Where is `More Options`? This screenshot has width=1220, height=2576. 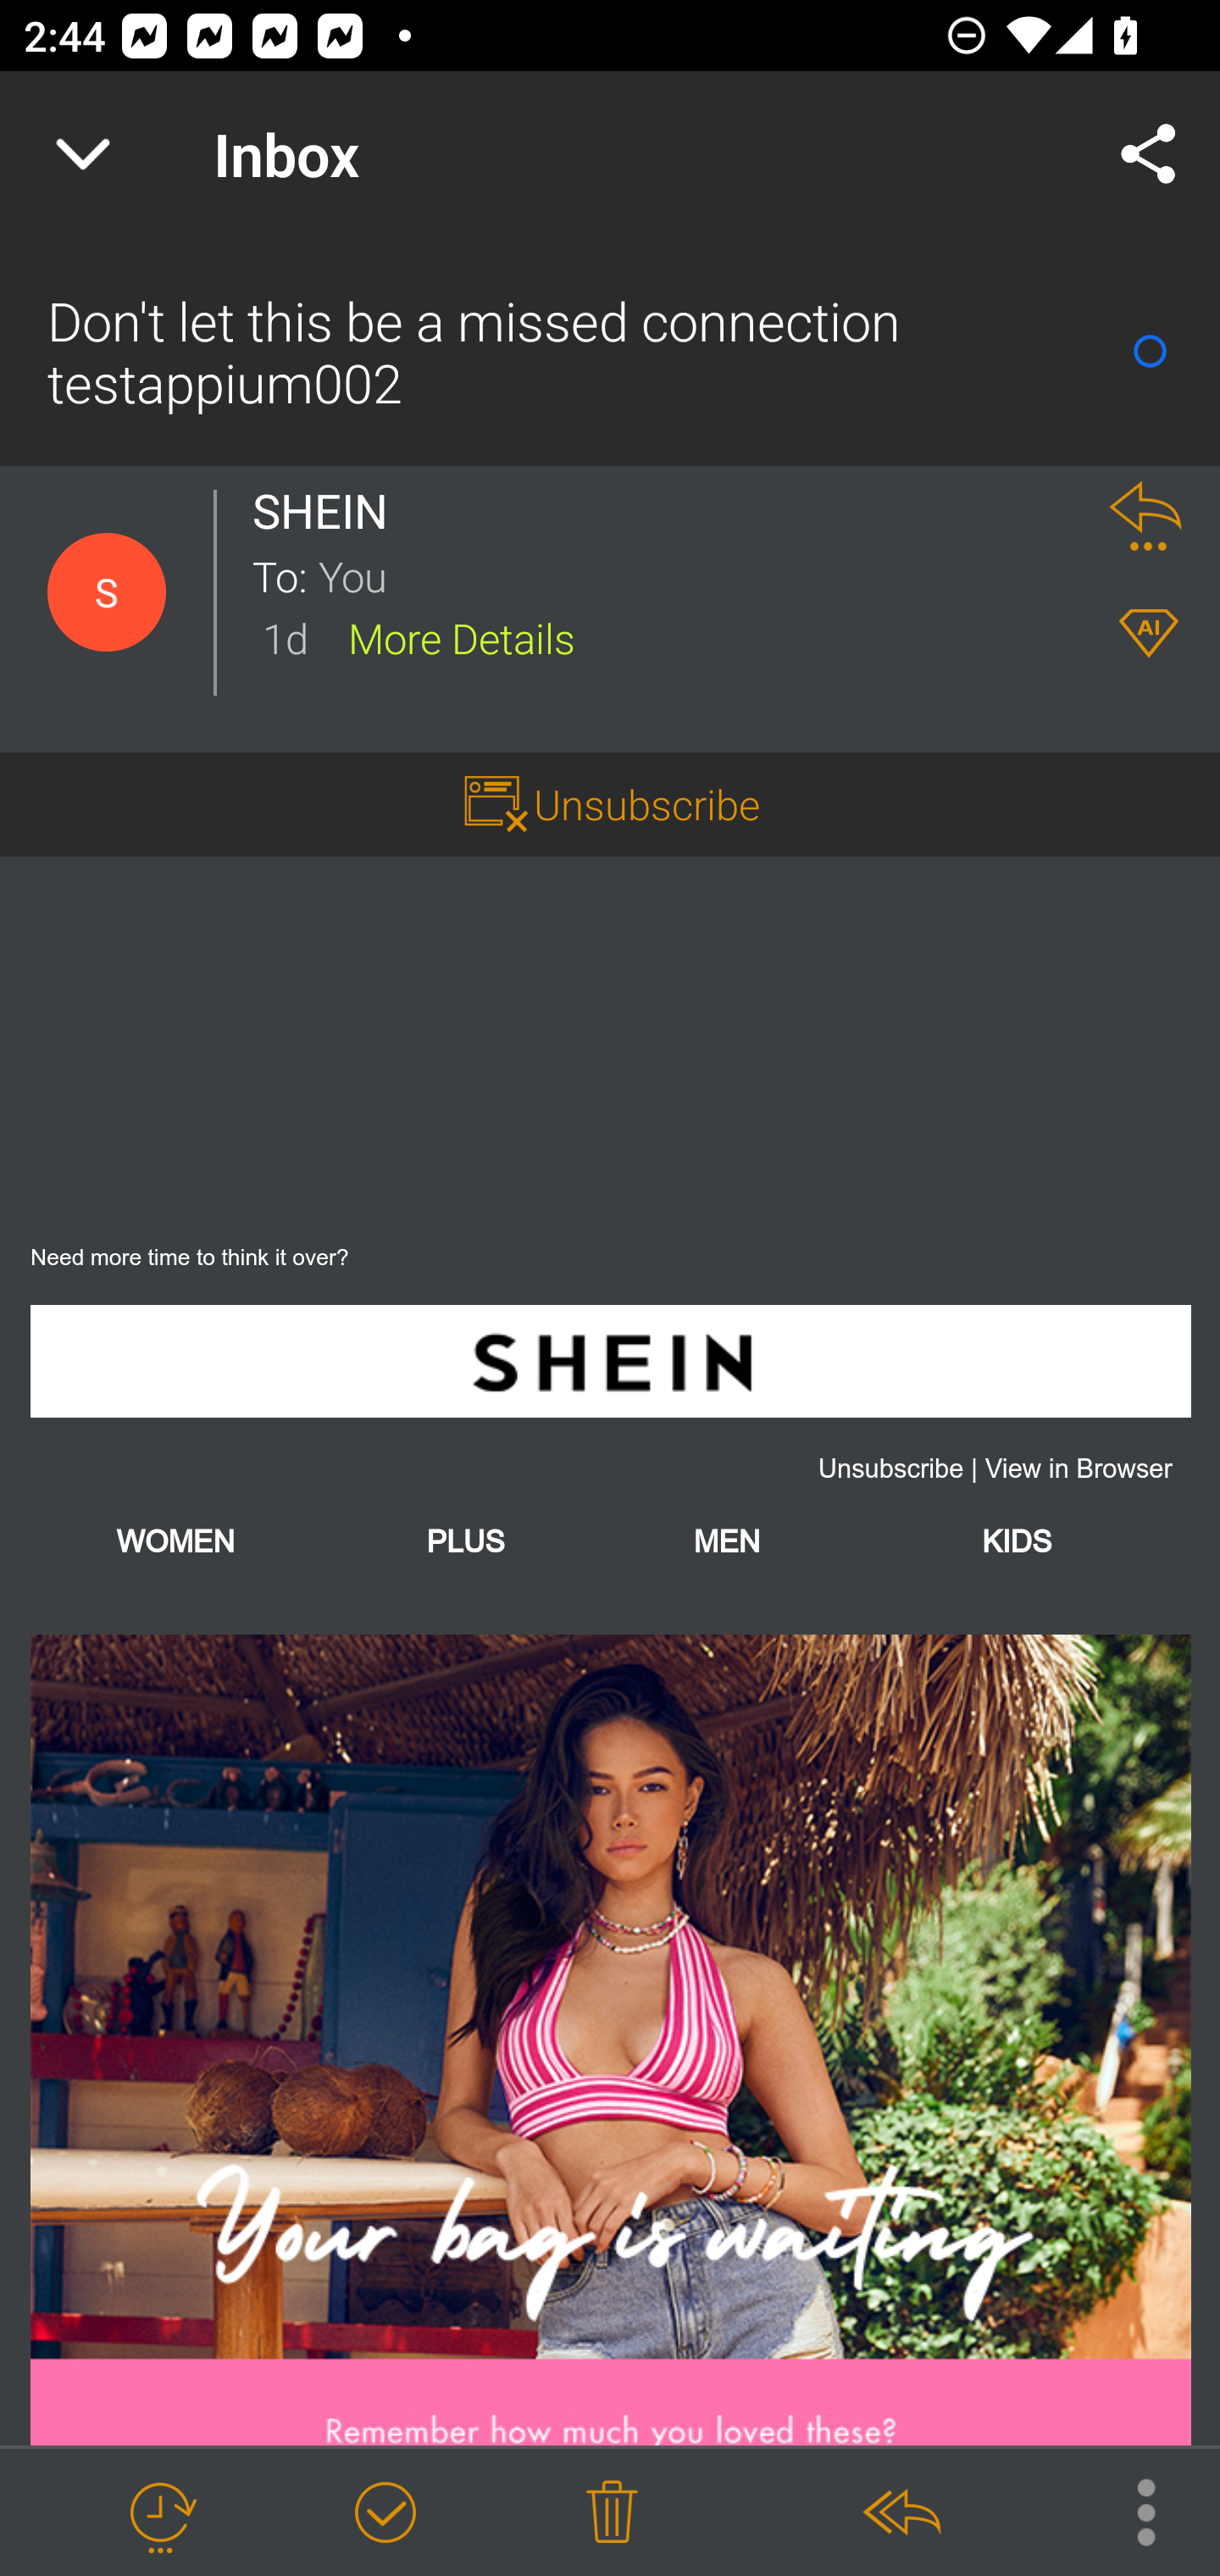
More Options is located at coordinates (1129, 2510).